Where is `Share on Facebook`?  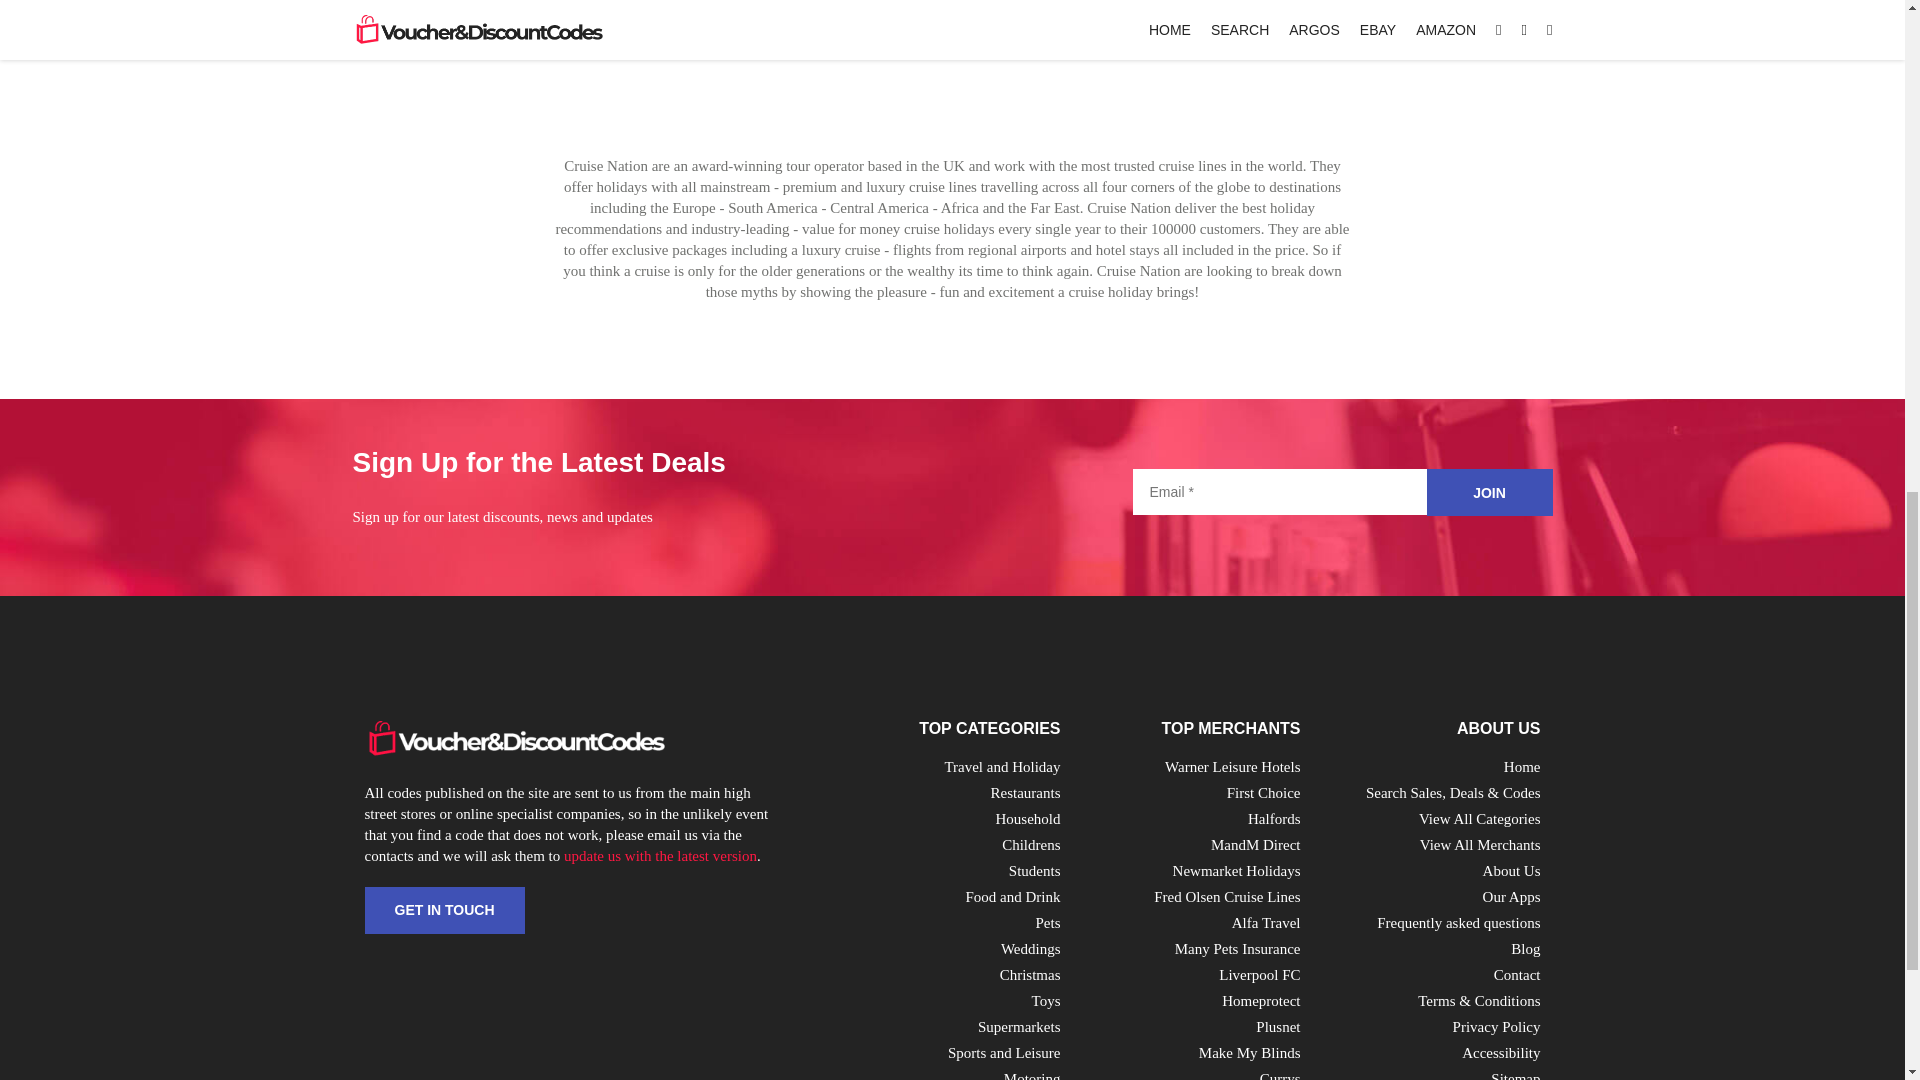 Share on Facebook is located at coordinates (1008, 30).